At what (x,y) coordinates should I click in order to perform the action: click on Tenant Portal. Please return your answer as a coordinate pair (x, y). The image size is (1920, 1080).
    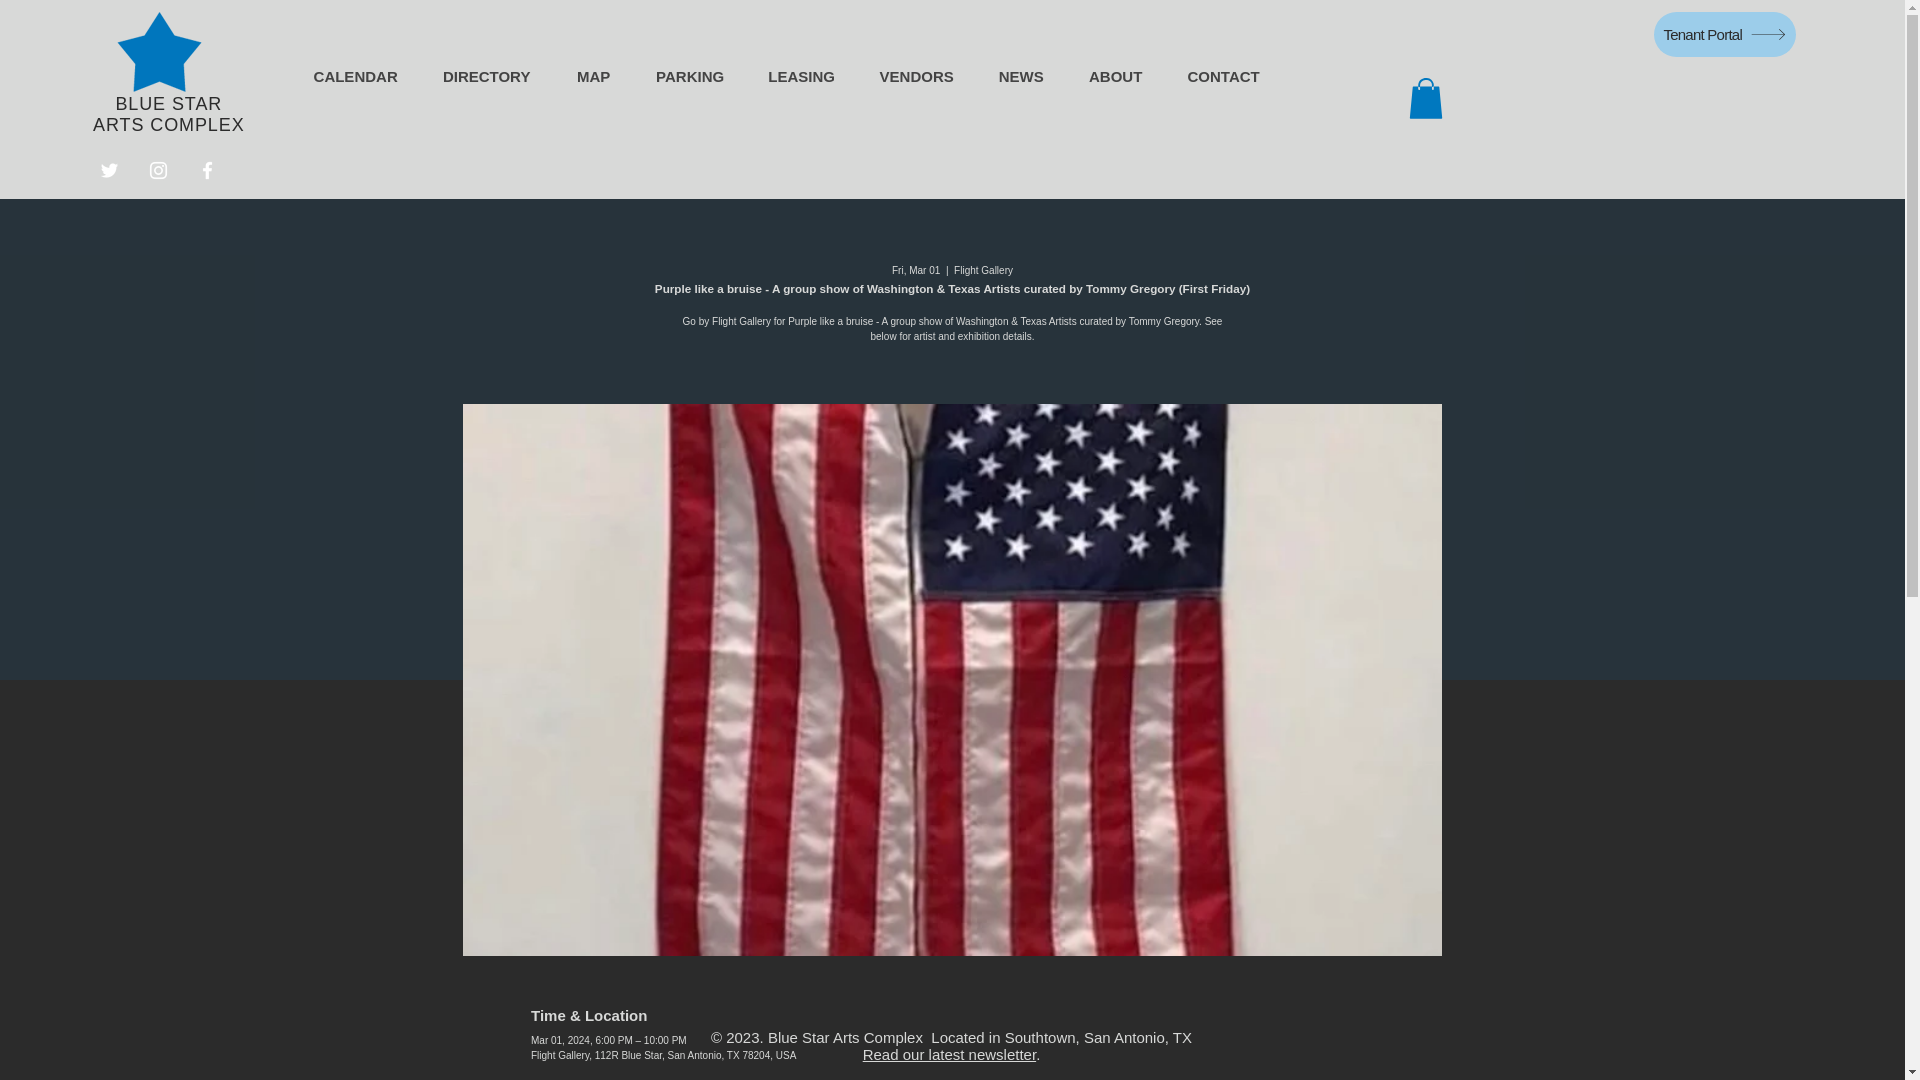
    Looking at the image, I should click on (1724, 34).